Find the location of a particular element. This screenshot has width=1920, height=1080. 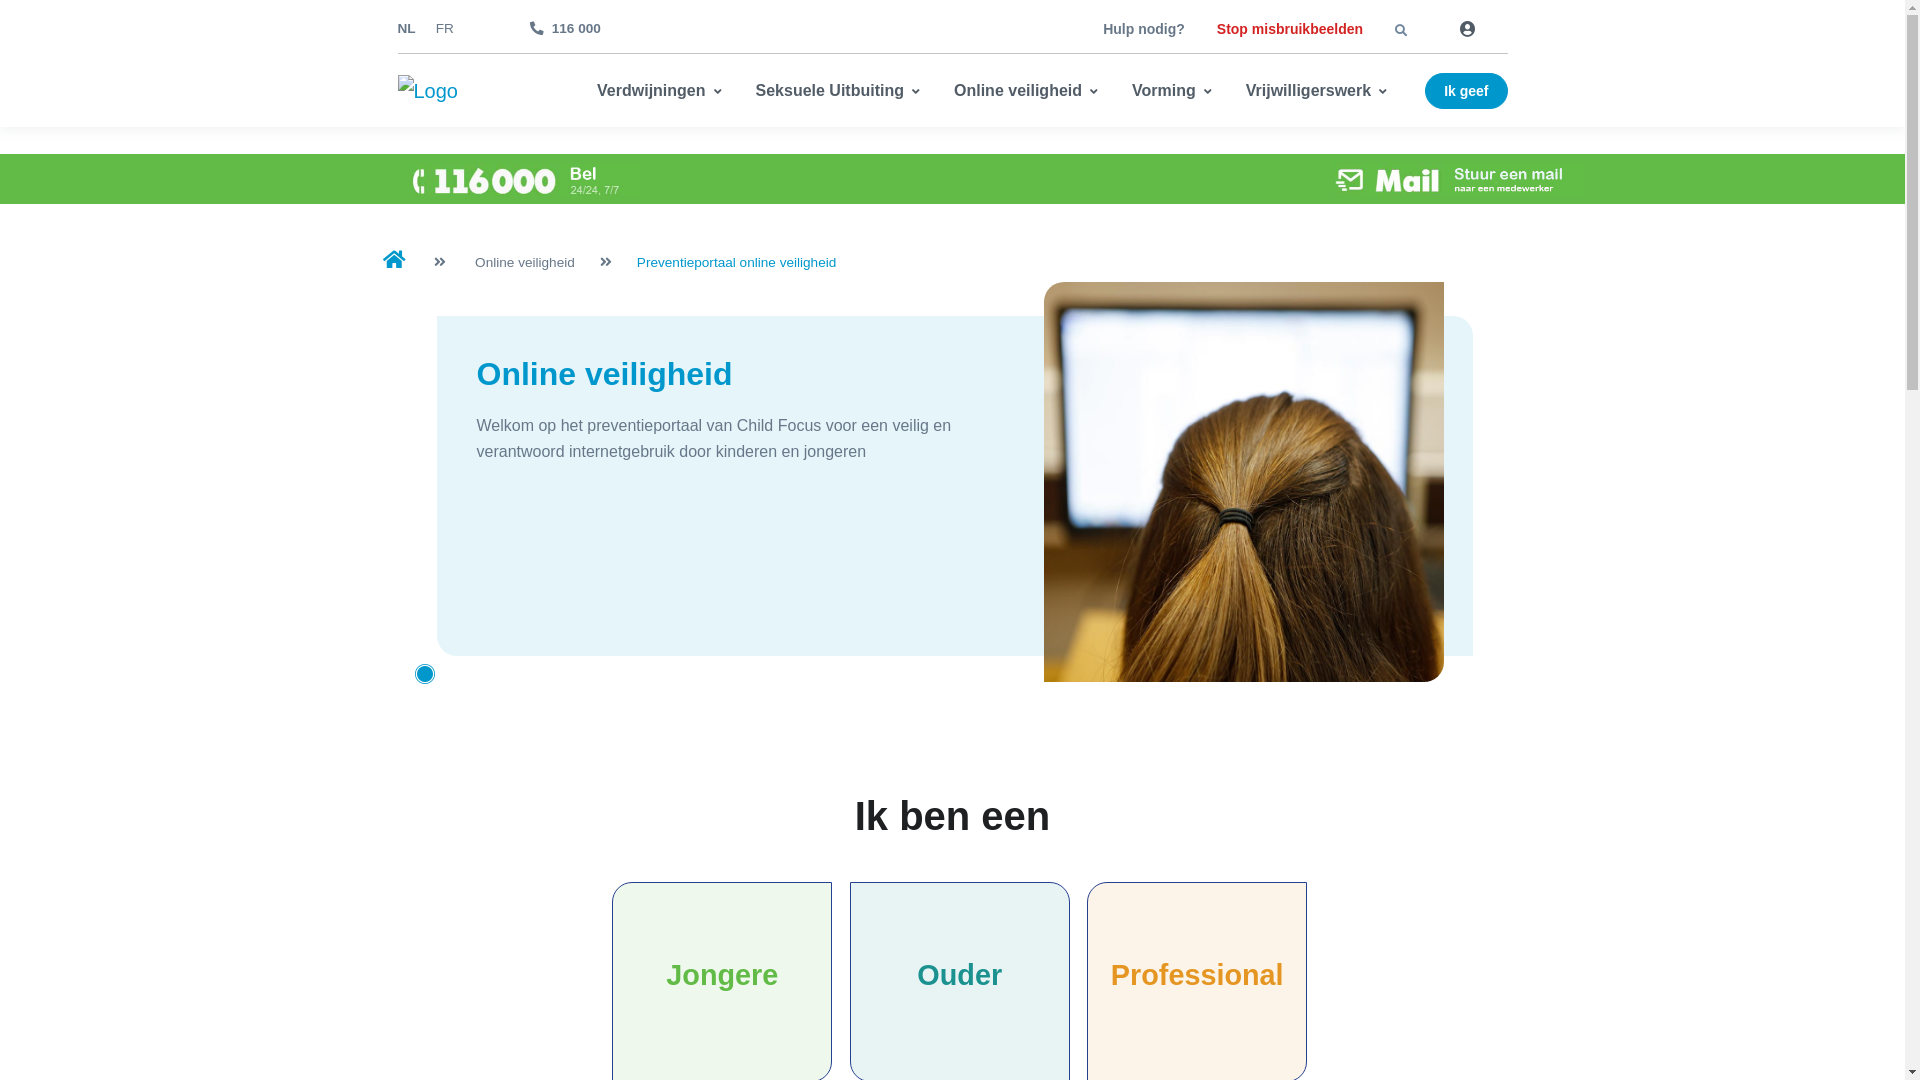

Hulp nodig? is located at coordinates (1144, 29).